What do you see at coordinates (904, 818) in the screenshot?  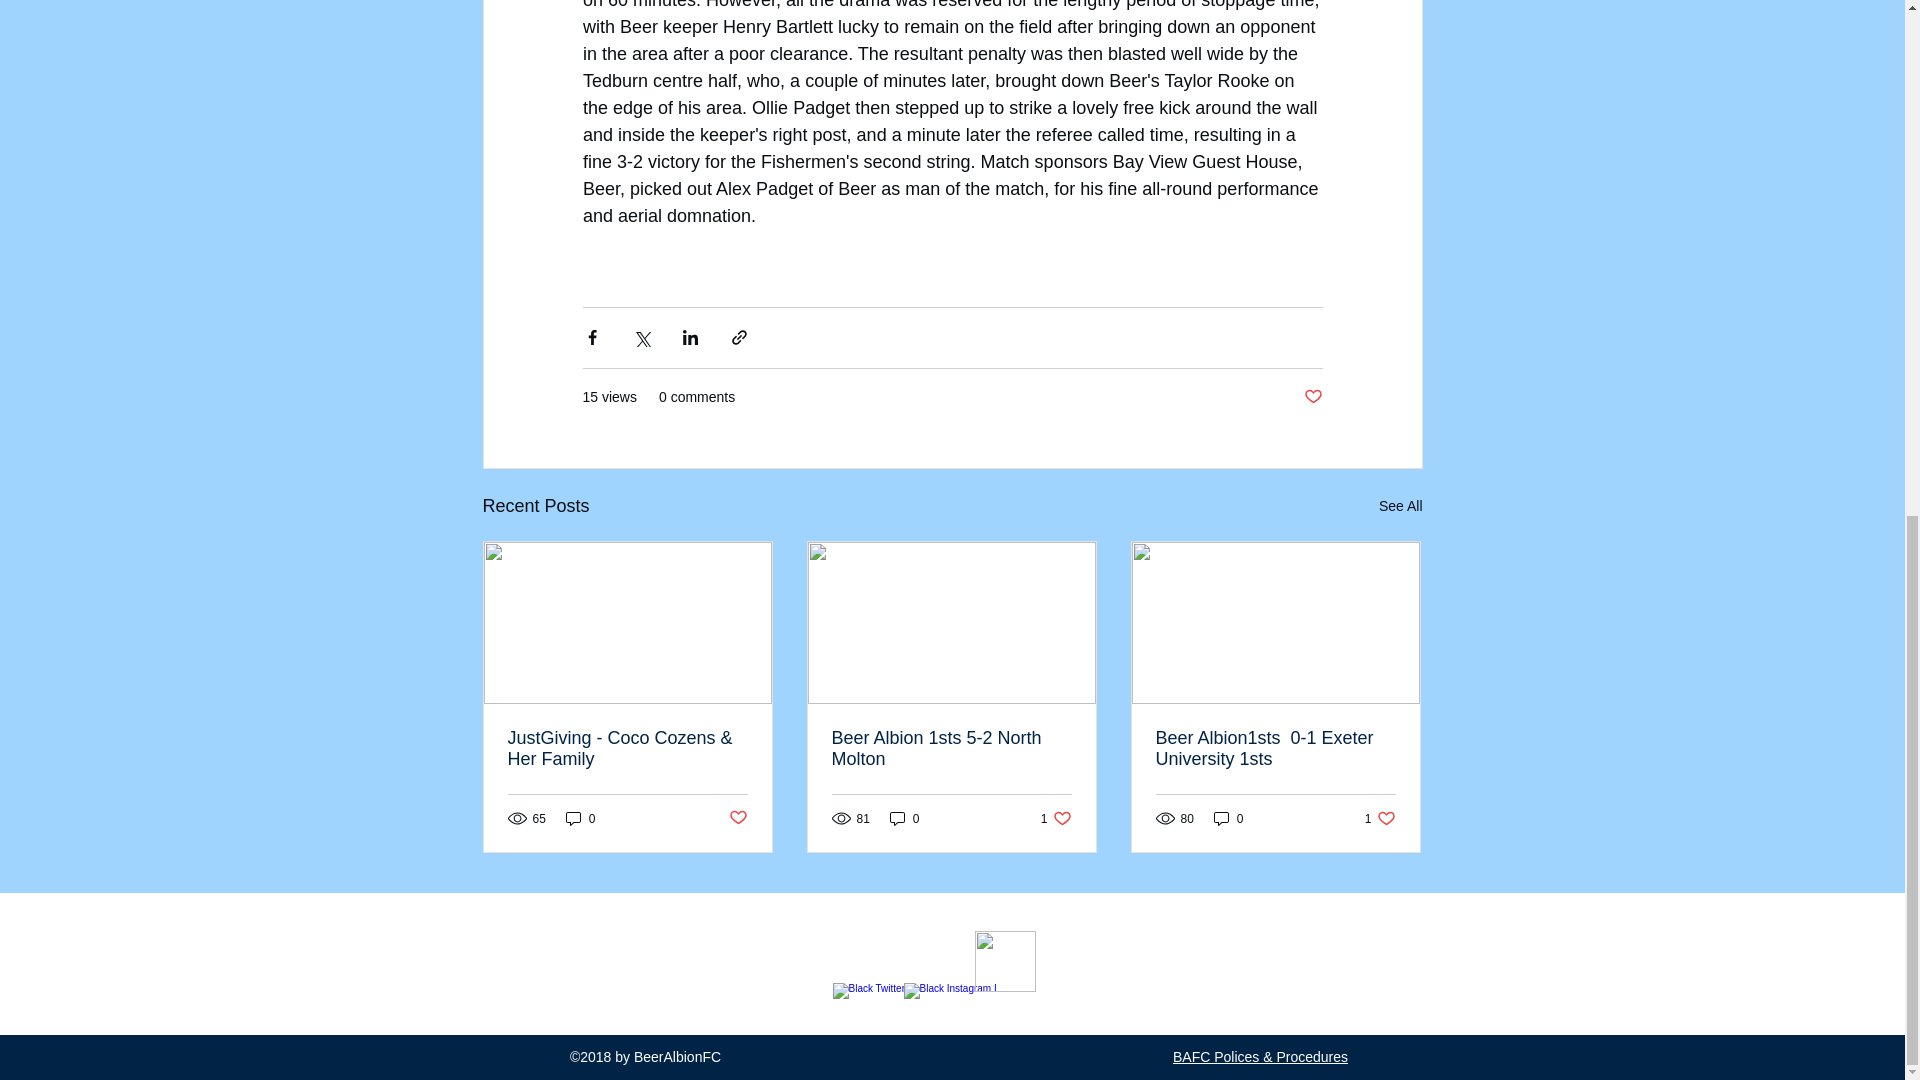 I see `0` at bounding box center [904, 818].